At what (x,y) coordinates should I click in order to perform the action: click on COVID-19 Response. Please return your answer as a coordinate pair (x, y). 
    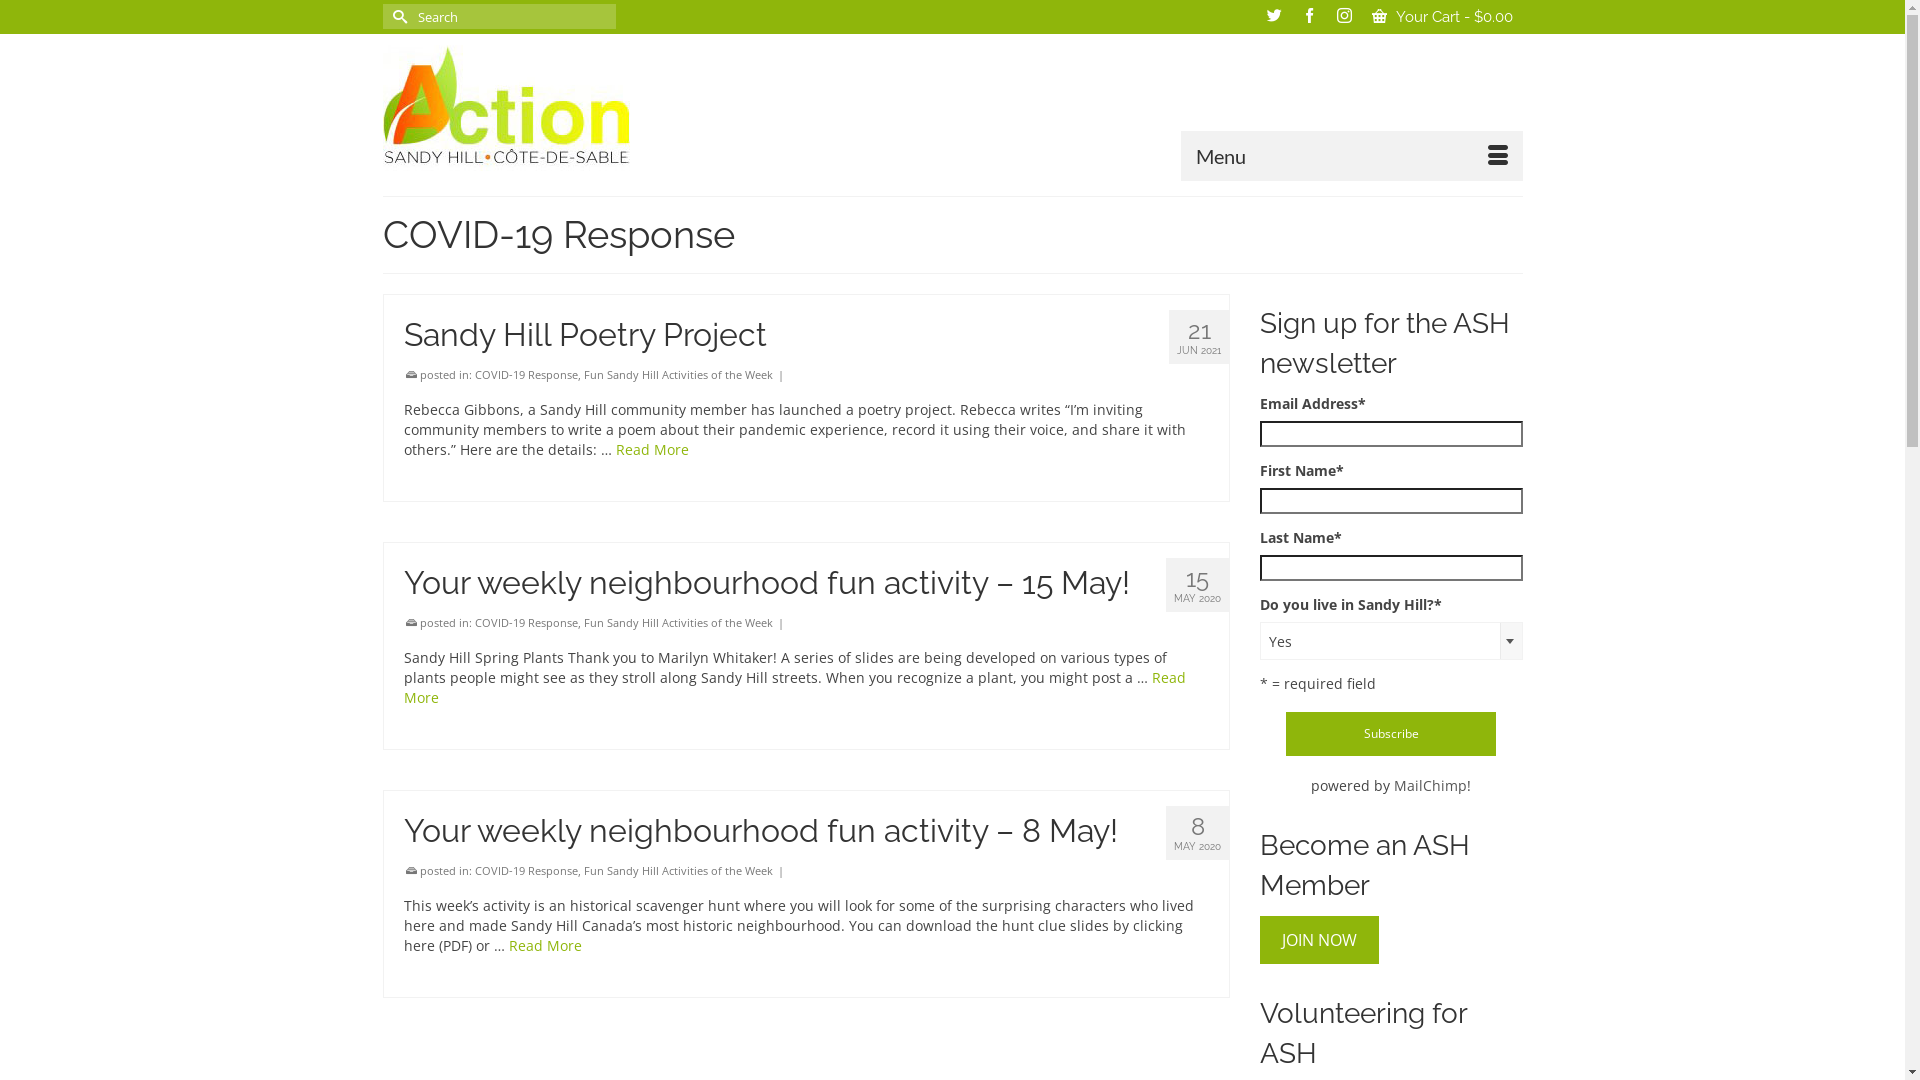
    Looking at the image, I should click on (526, 622).